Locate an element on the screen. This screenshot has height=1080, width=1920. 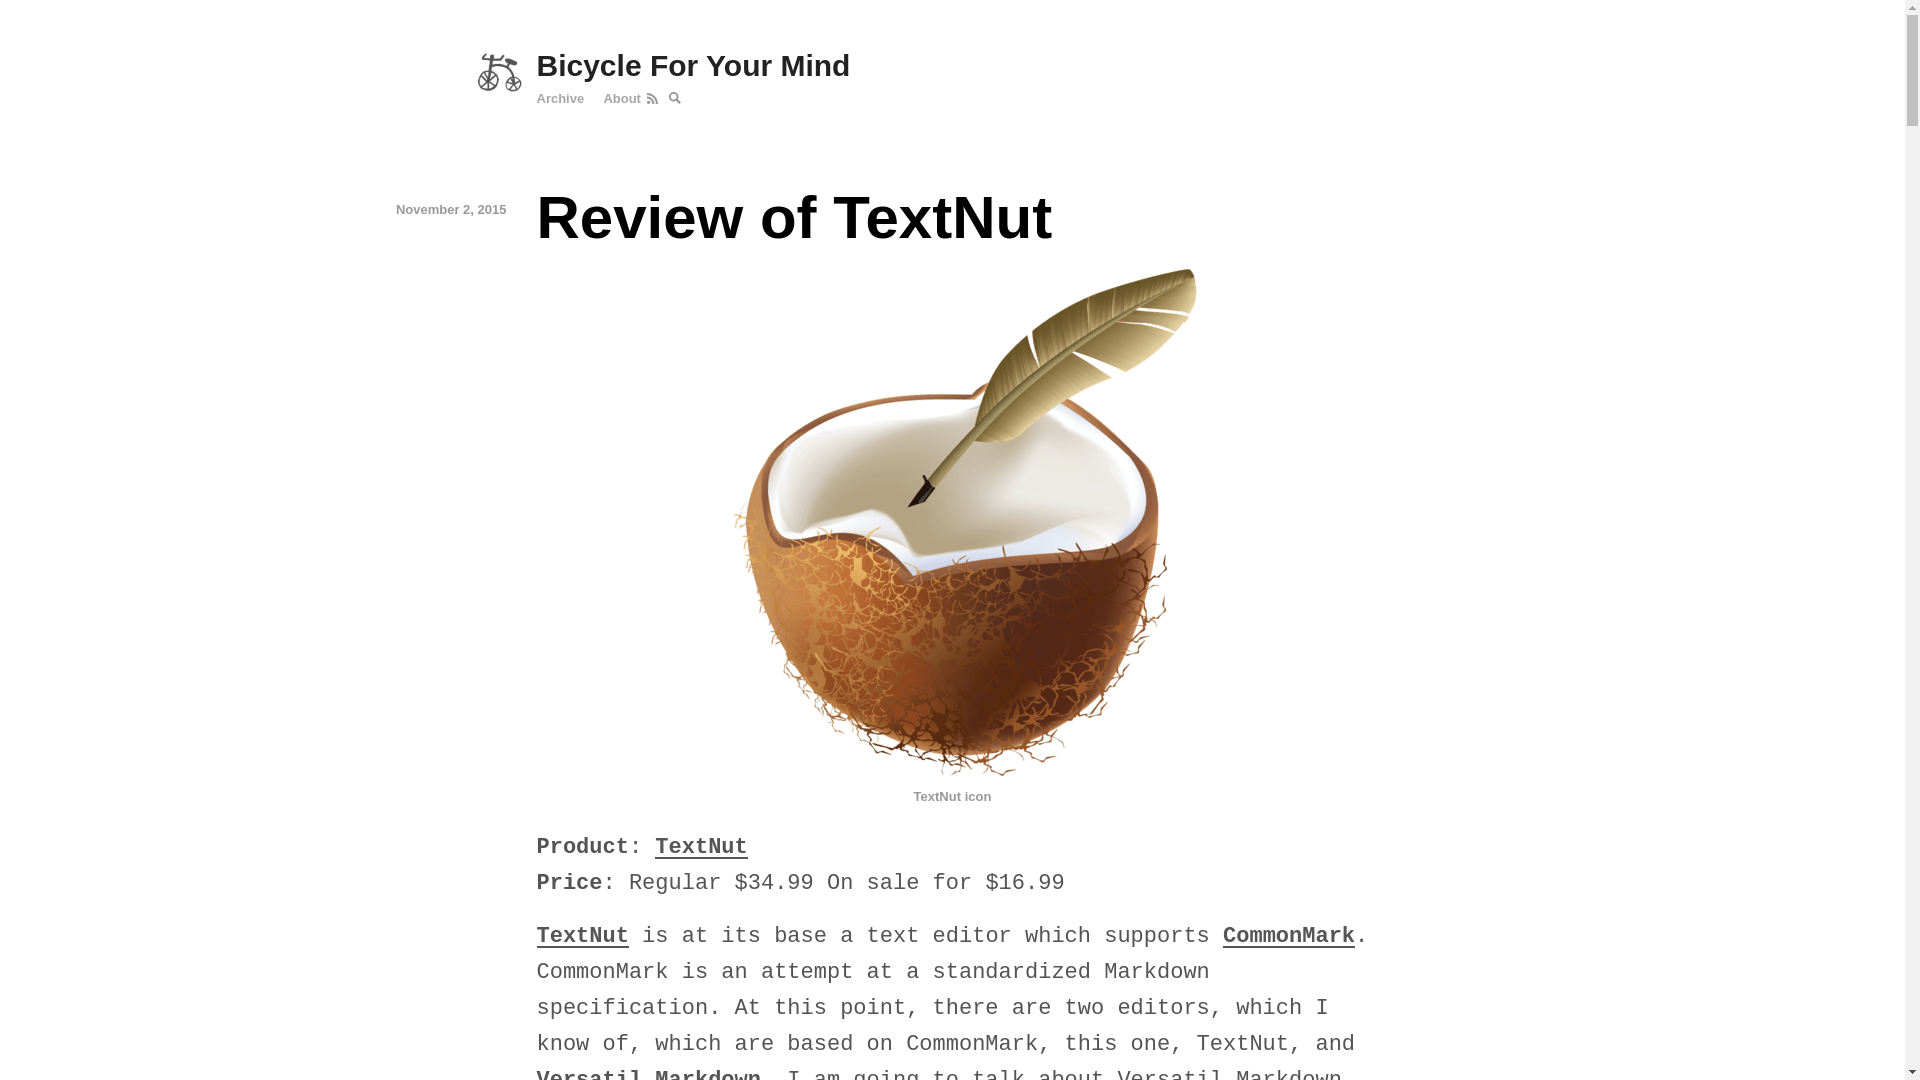
November 2, 2015 is located at coordinates (413, 210).